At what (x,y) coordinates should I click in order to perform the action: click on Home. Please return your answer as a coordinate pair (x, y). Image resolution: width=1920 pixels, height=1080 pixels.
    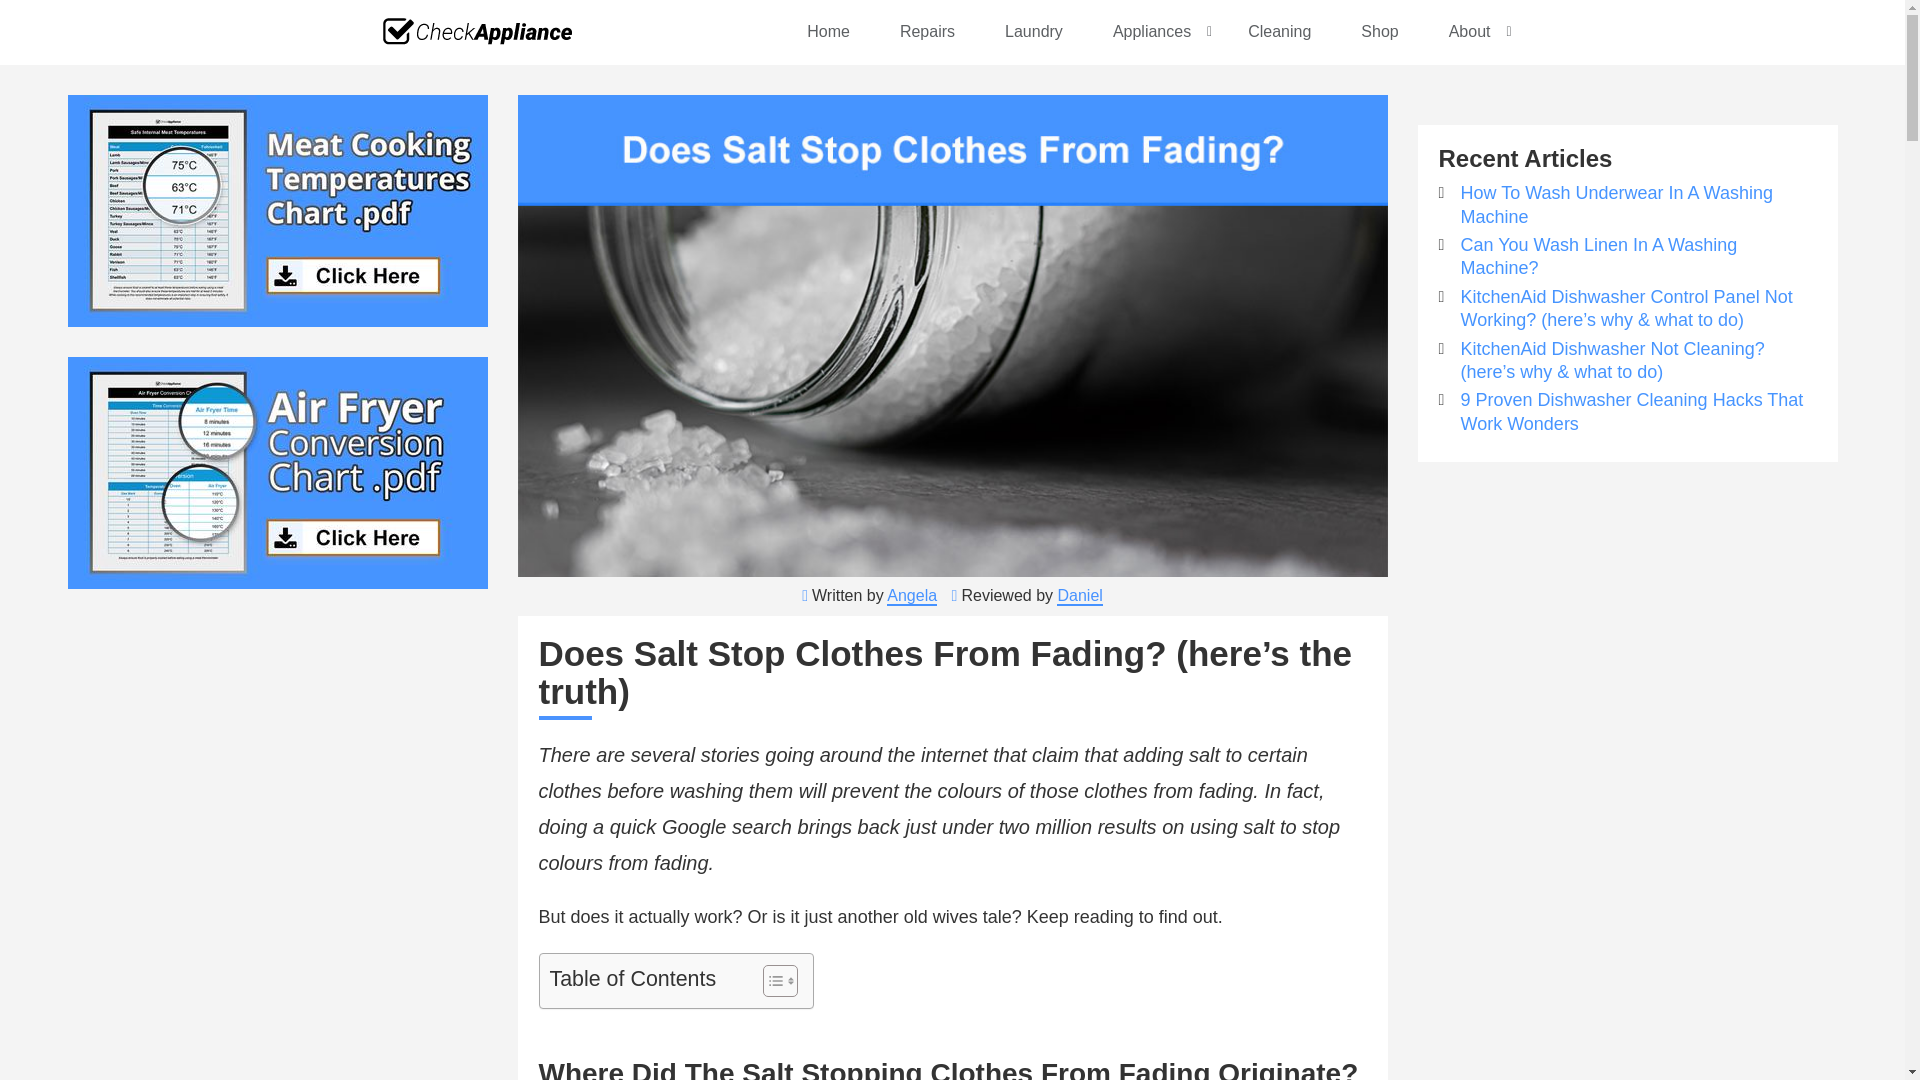
    Looking at the image, I should click on (828, 32).